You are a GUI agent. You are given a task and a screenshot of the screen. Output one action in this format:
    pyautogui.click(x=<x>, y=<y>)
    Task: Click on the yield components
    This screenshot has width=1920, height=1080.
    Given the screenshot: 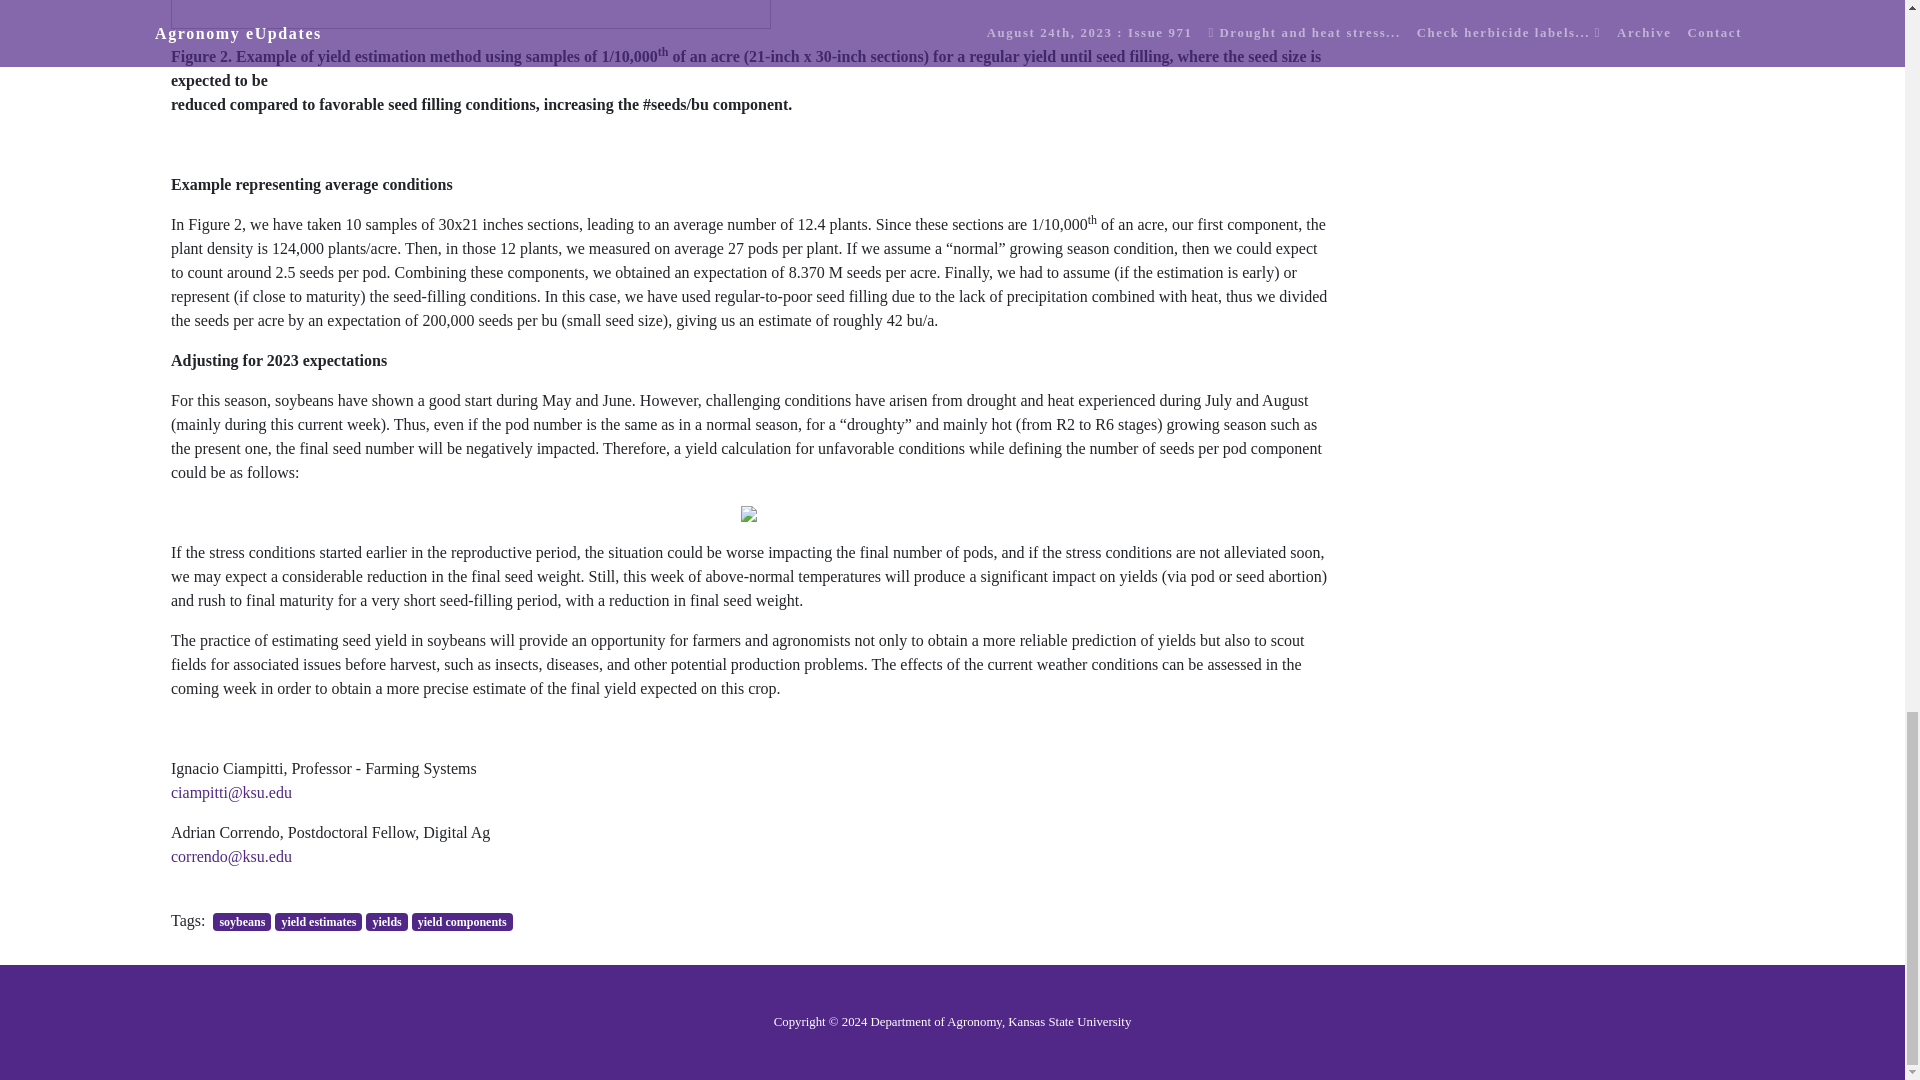 What is the action you would take?
    pyautogui.click(x=462, y=921)
    